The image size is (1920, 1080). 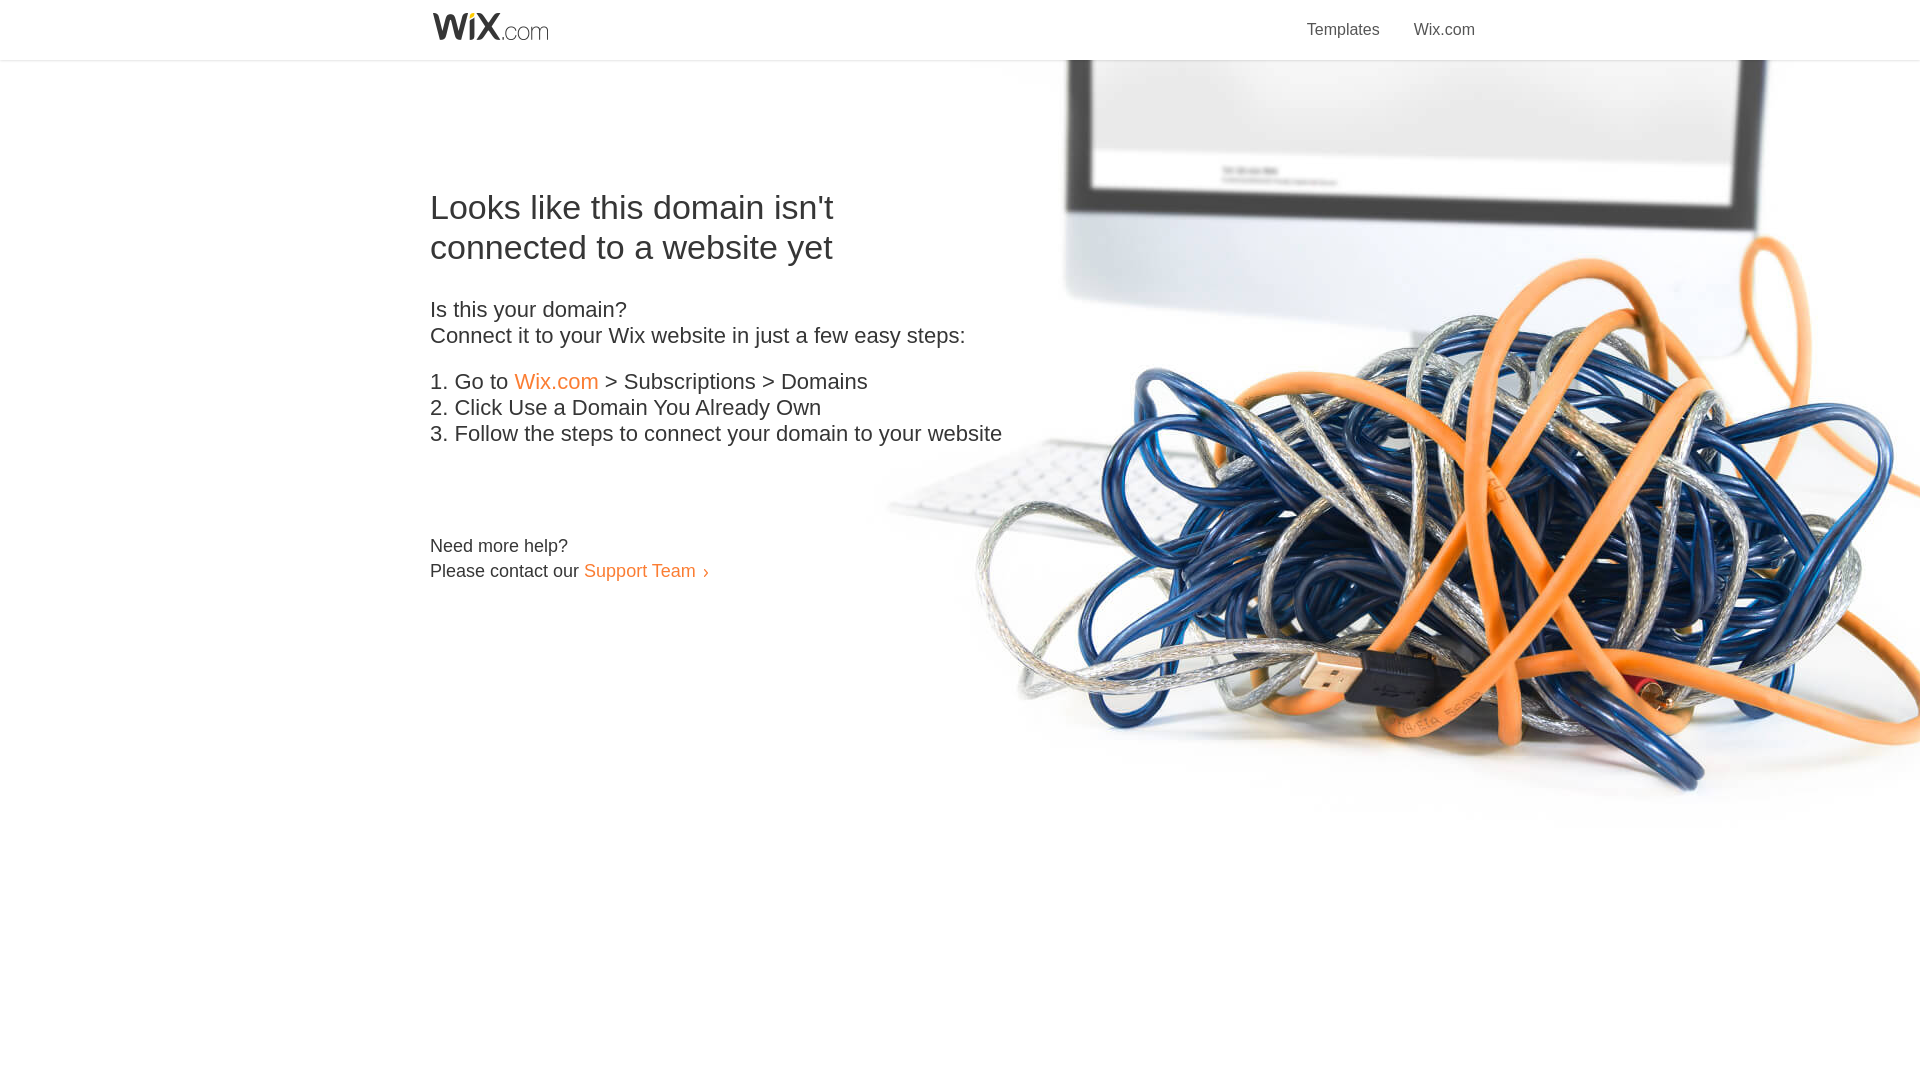 I want to click on Wix.com, so click(x=1444, y=18).